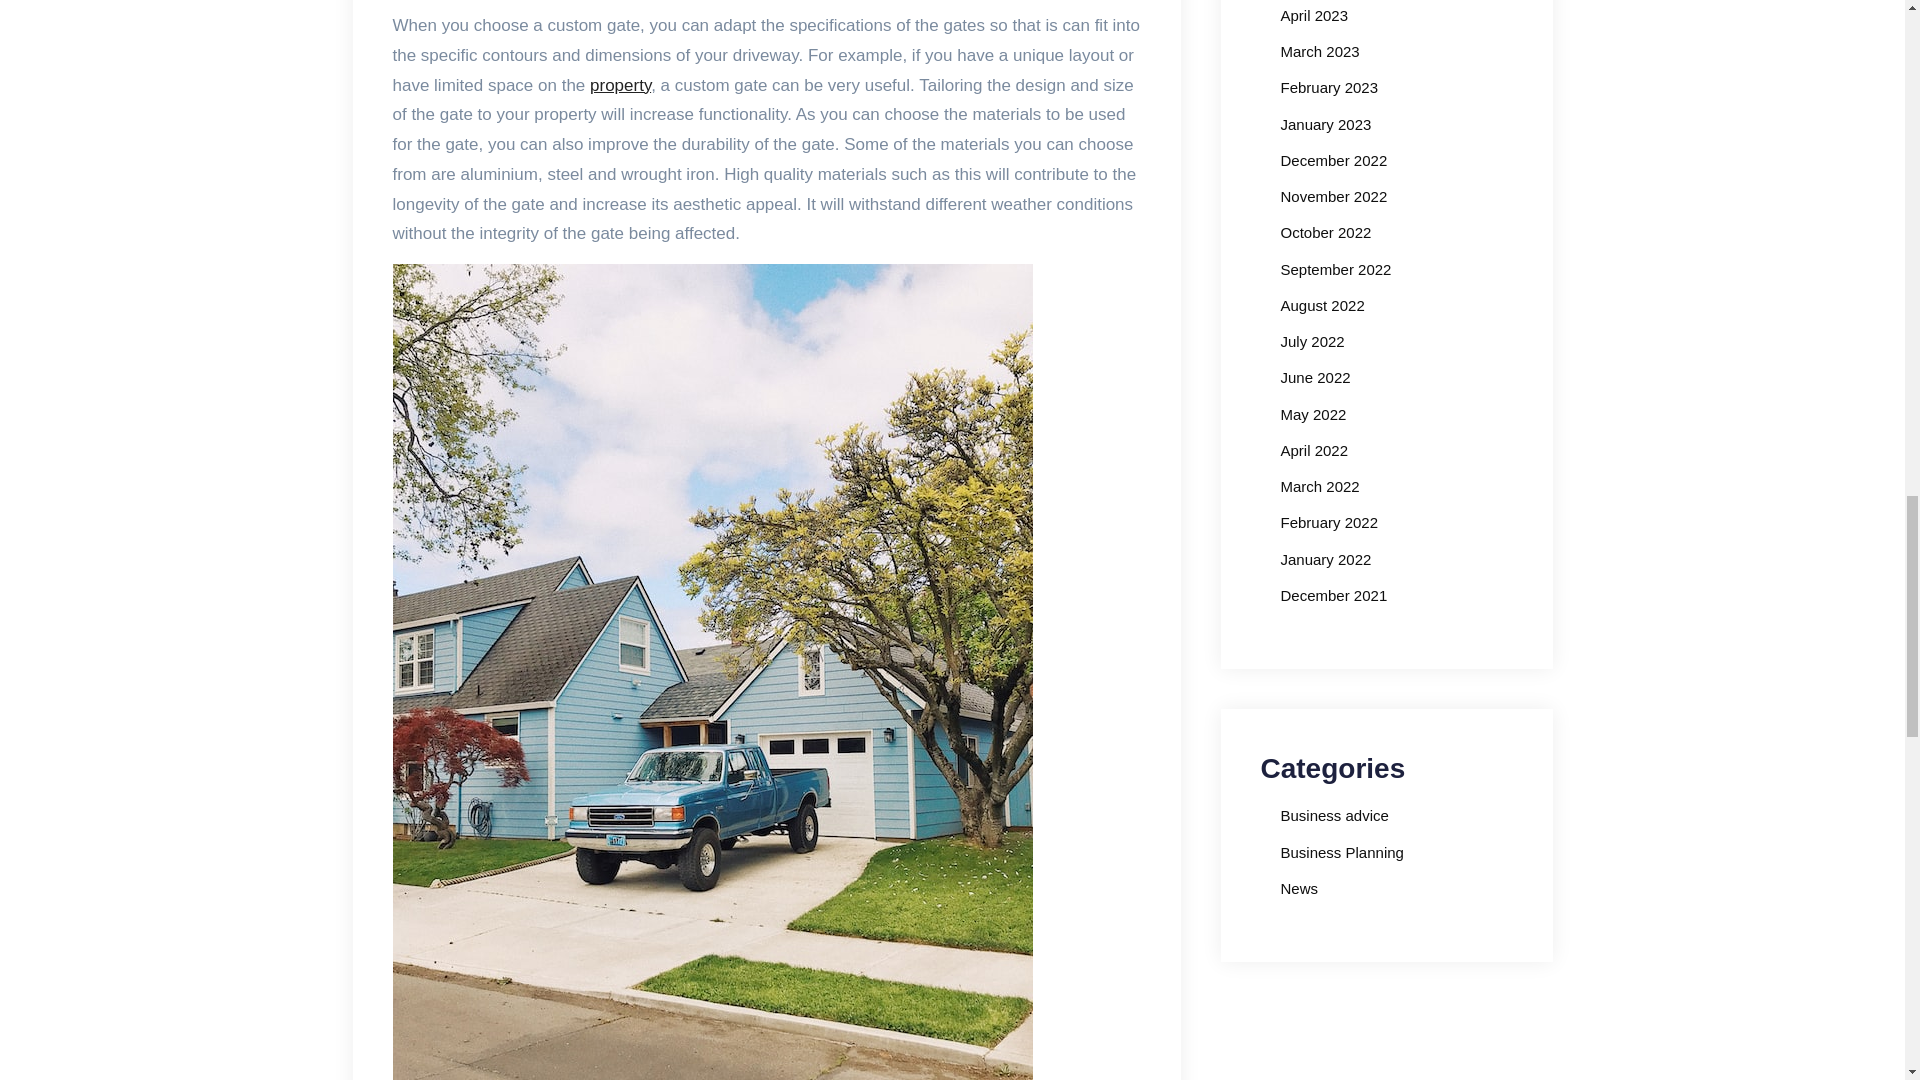 This screenshot has width=1920, height=1080. What do you see at coordinates (1314, 14) in the screenshot?
I see `April 2023` at bounding box center [1314, 14].